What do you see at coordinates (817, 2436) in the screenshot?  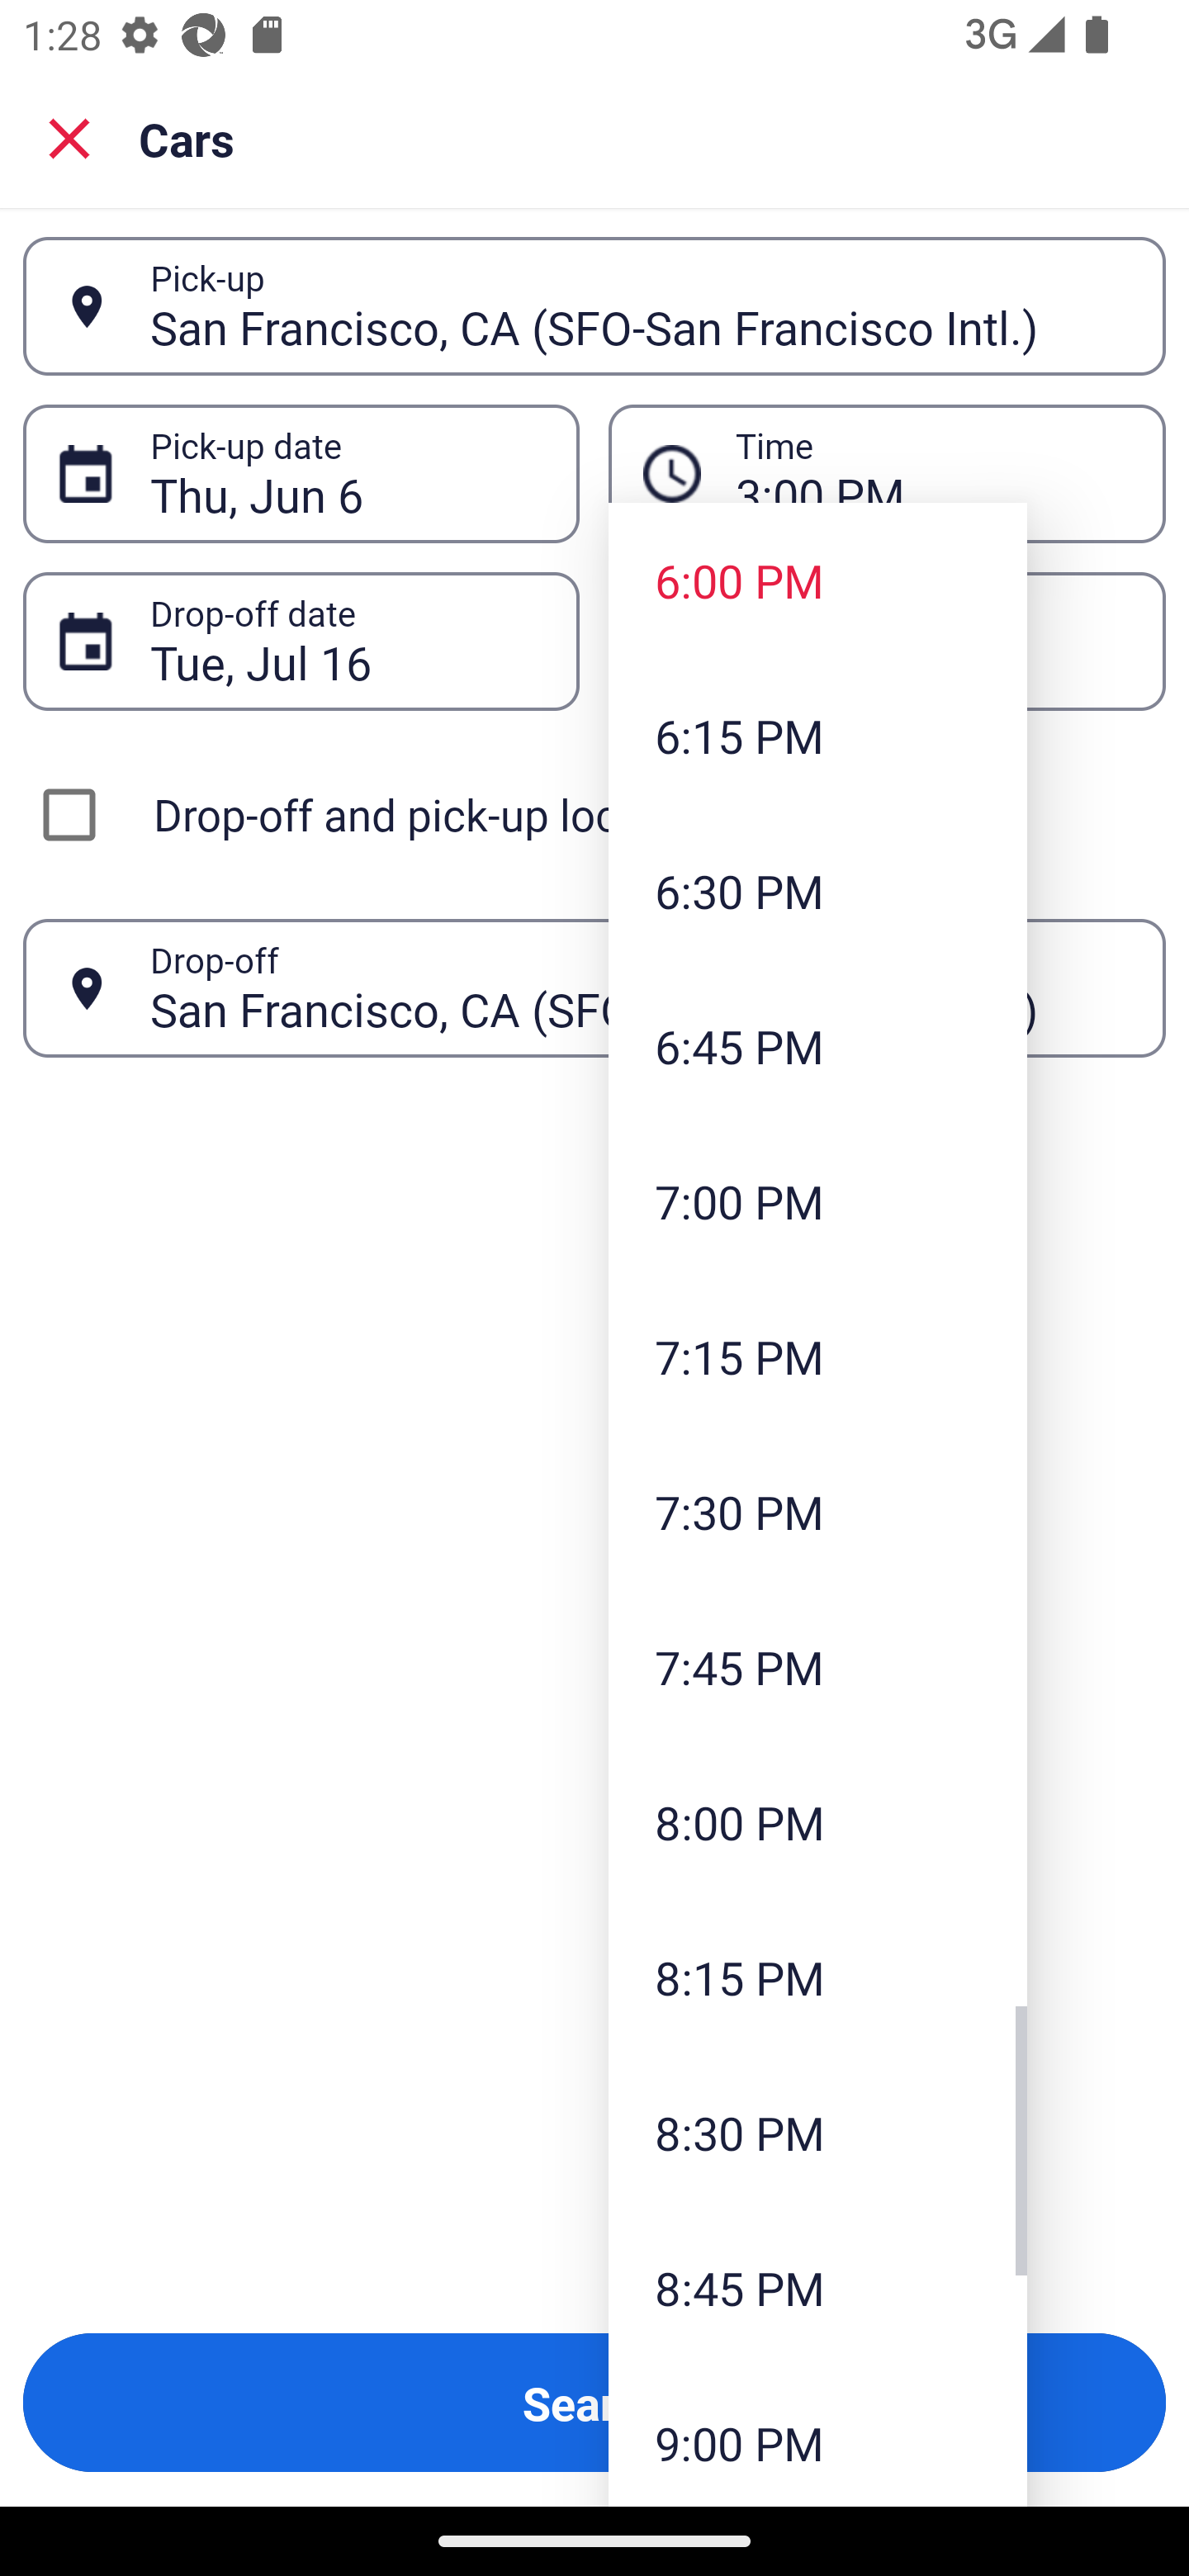 I see `9:00 PM` at bounding box center [817, 2436].